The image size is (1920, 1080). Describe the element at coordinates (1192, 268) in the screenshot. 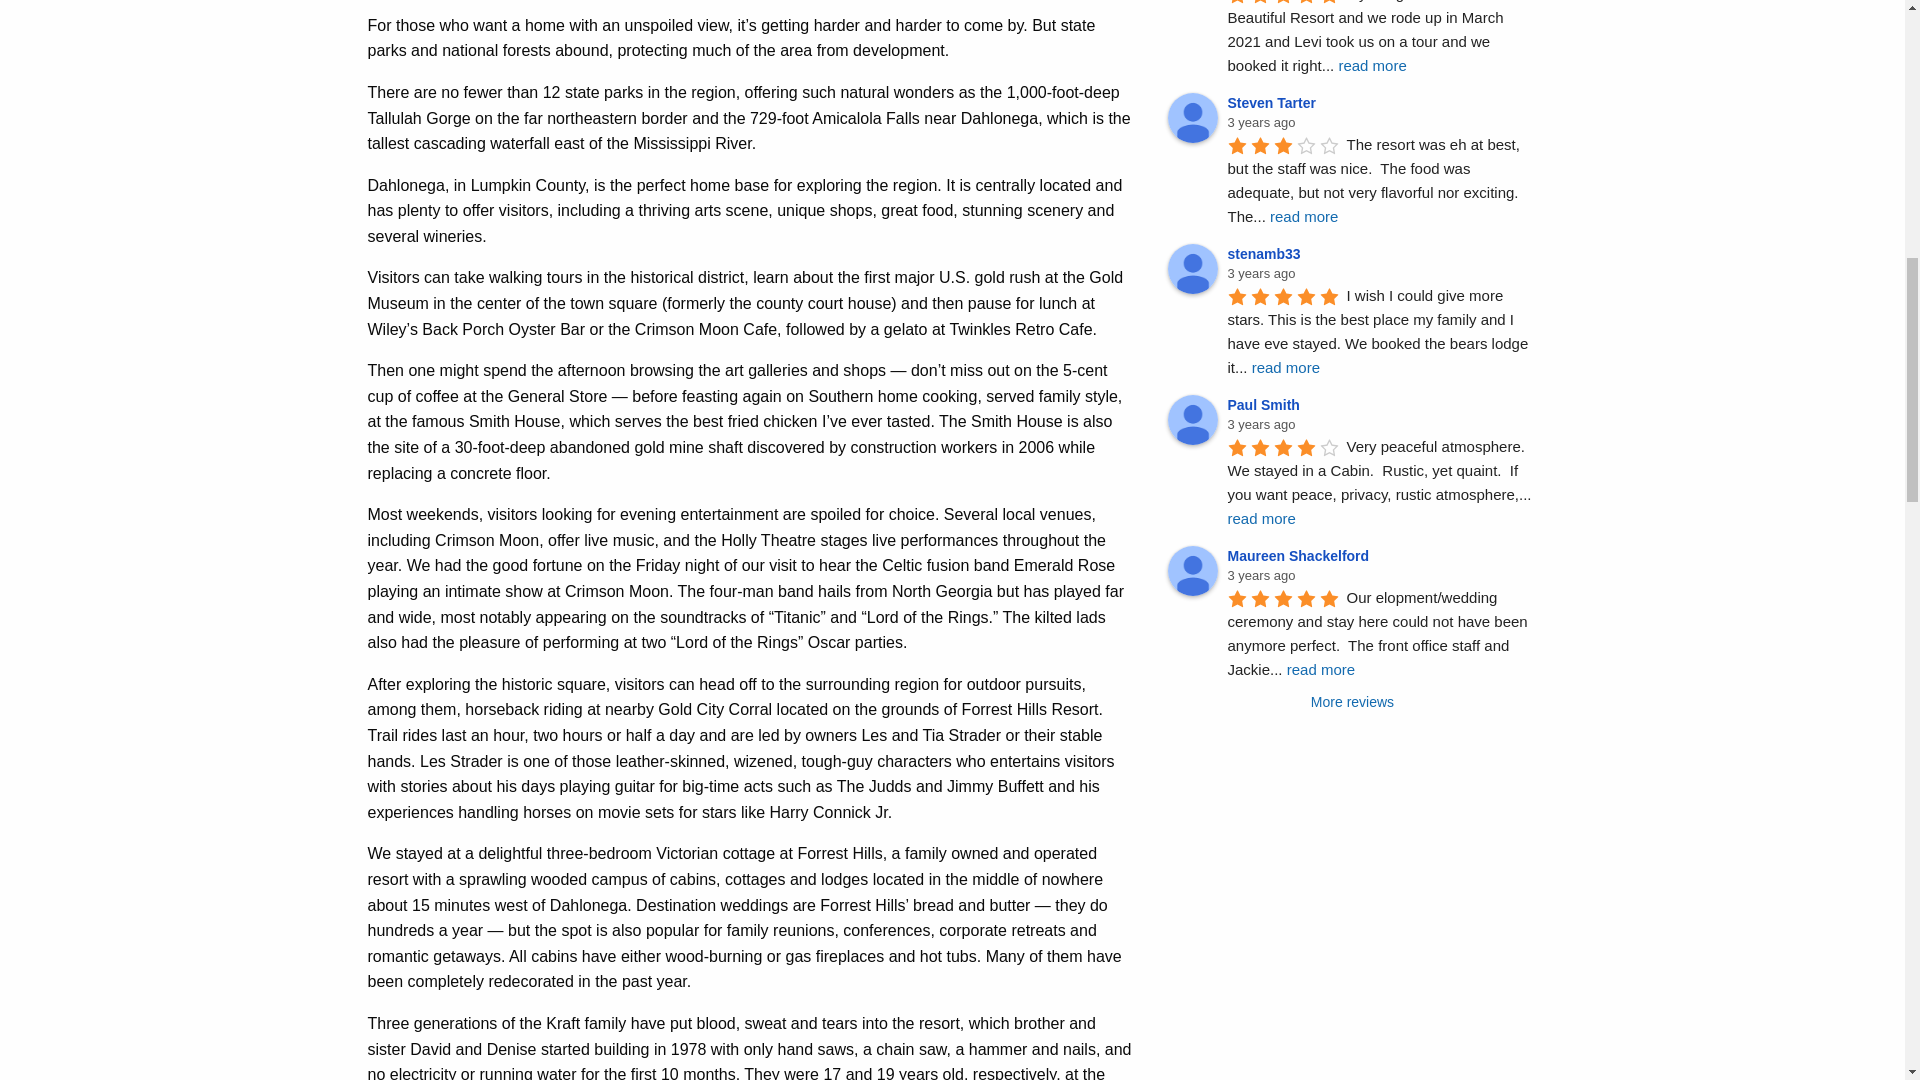

I see `stenamb33` at that location.